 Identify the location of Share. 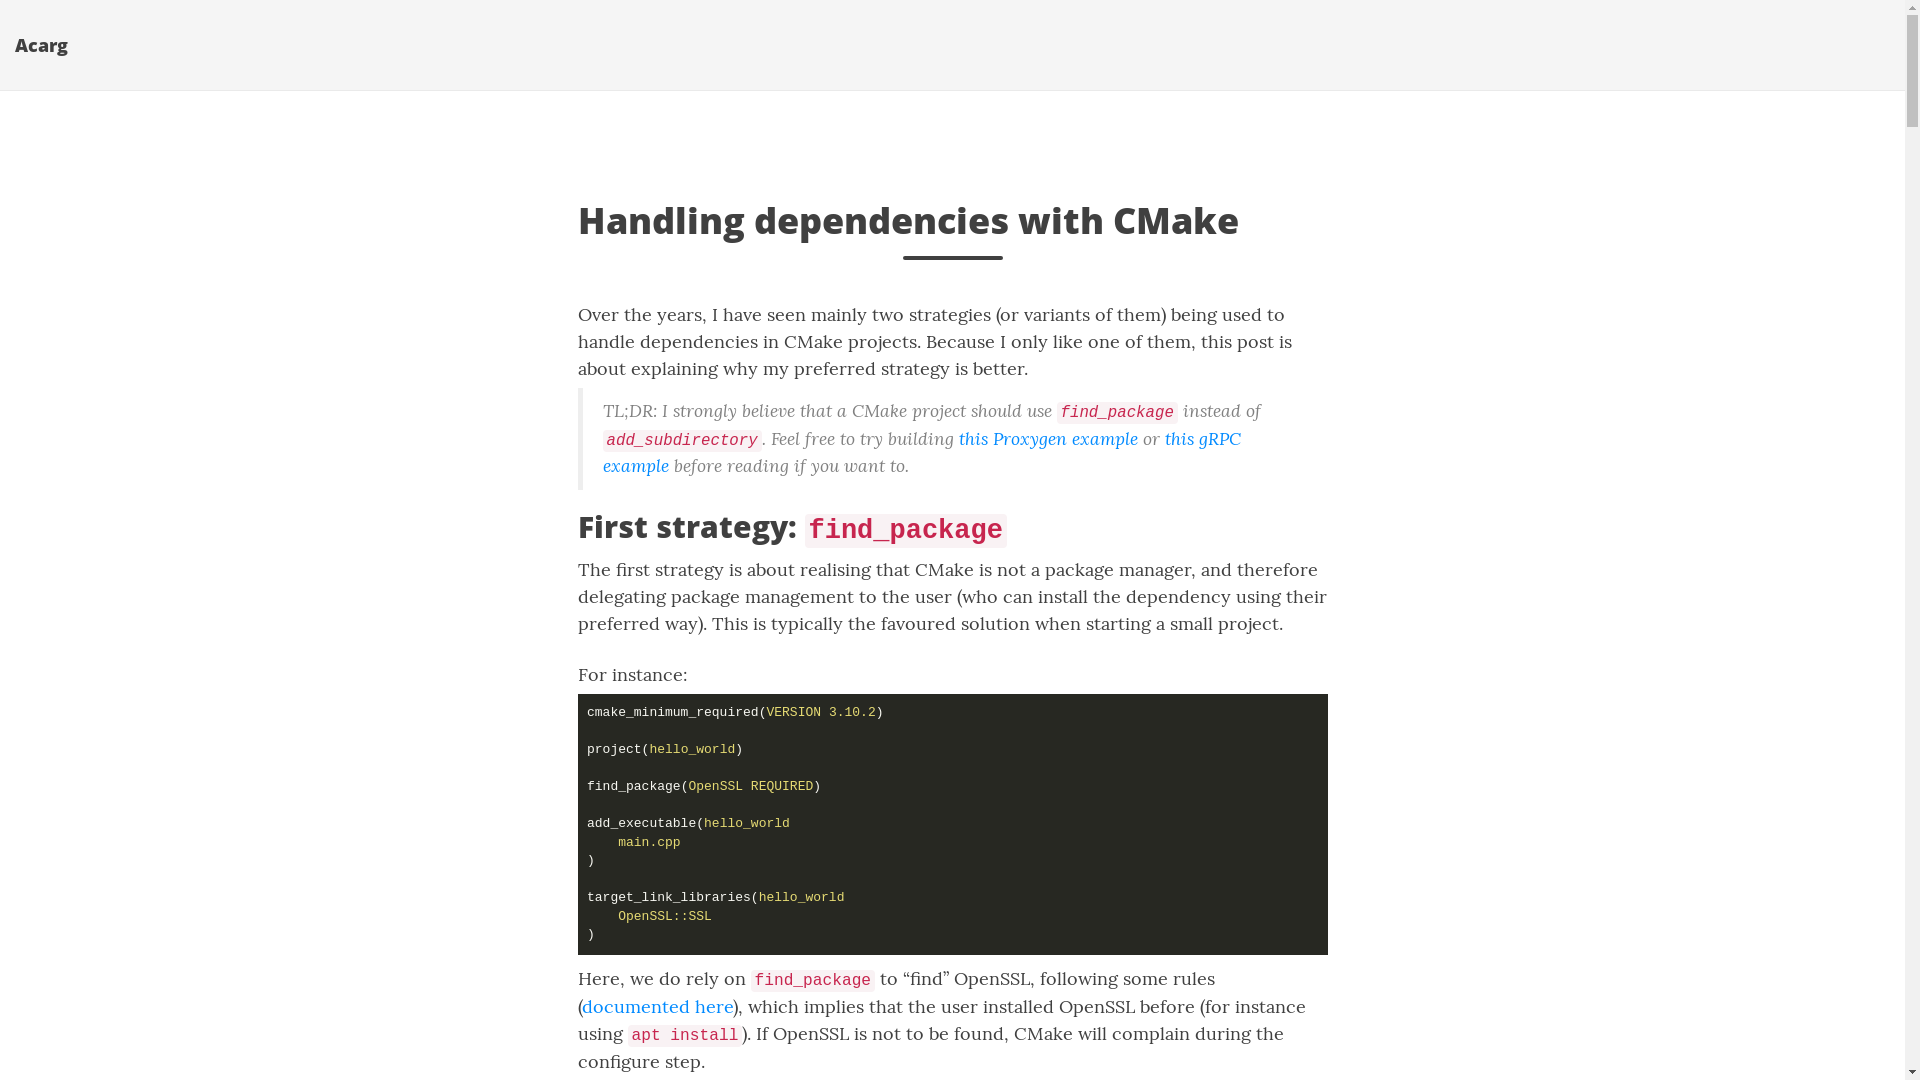
(29, 19).